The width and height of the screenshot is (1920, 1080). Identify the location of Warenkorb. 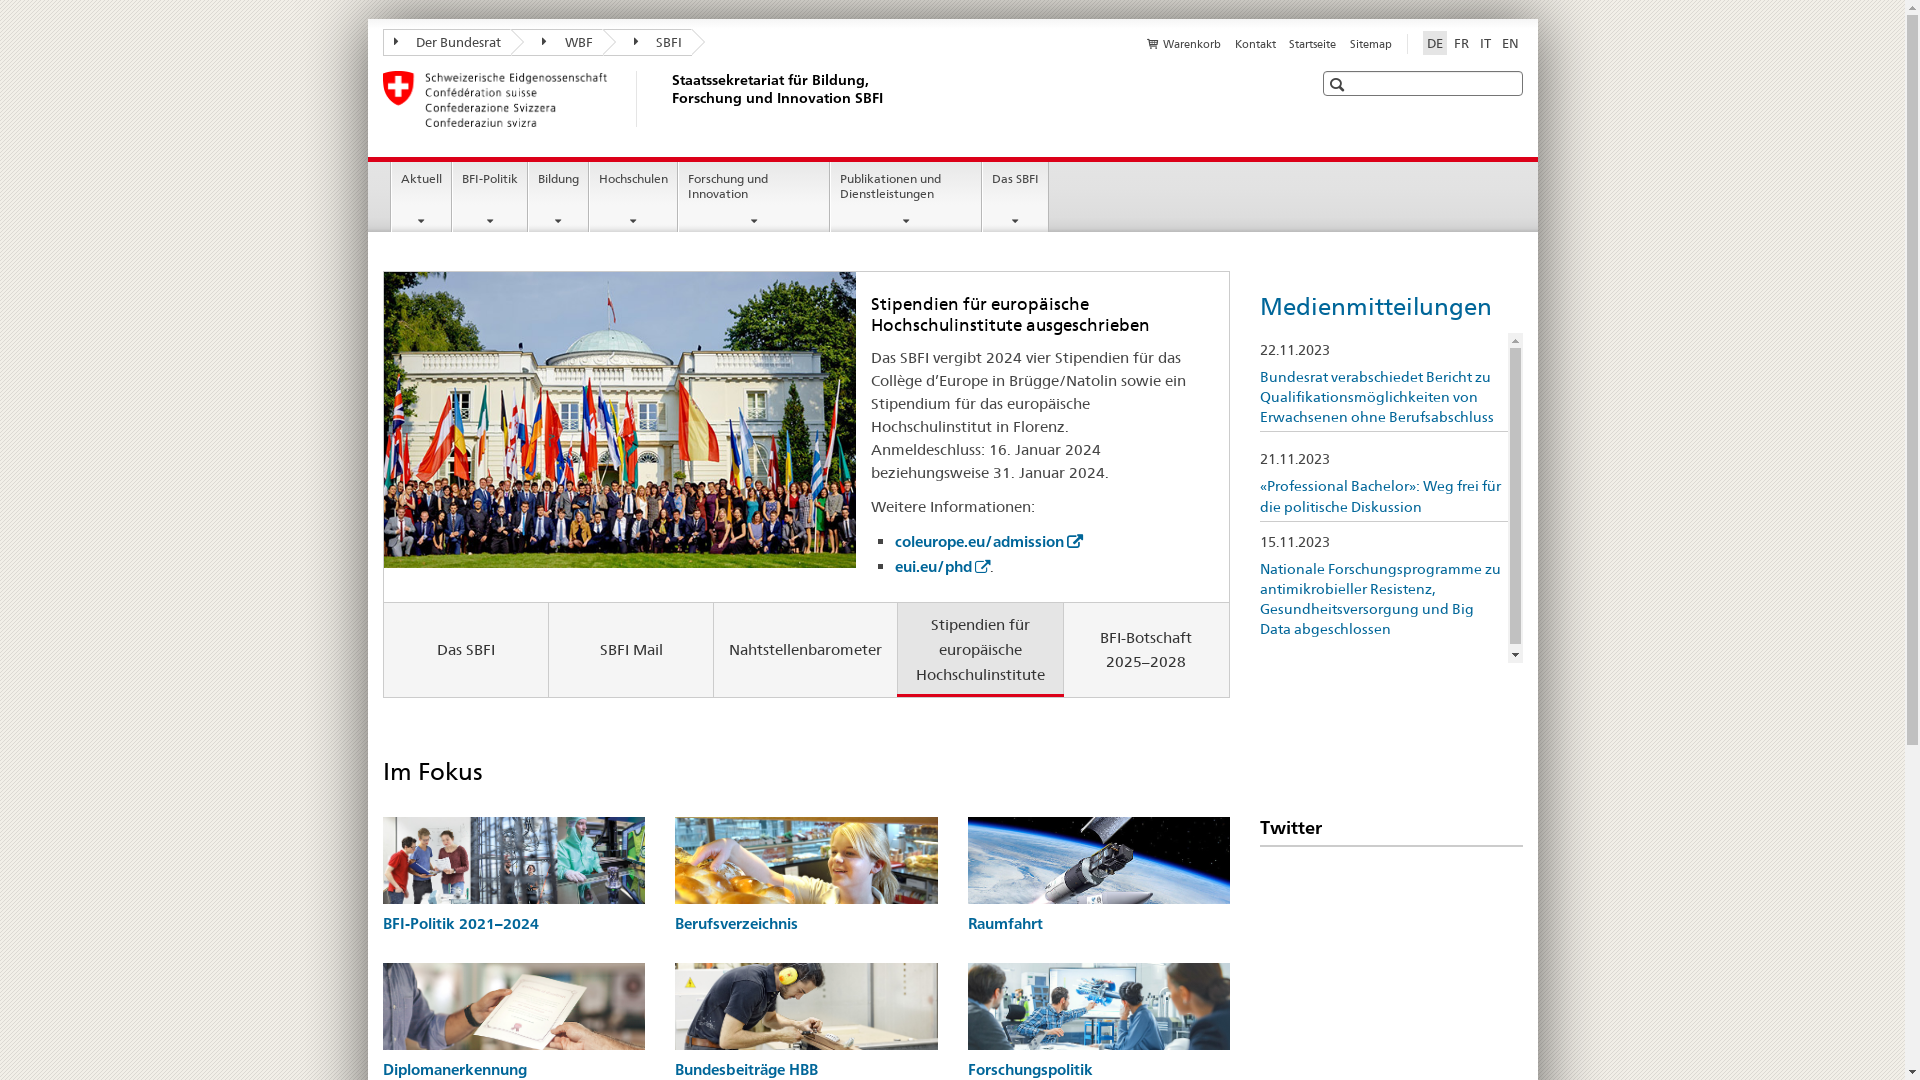
(1184, 44).